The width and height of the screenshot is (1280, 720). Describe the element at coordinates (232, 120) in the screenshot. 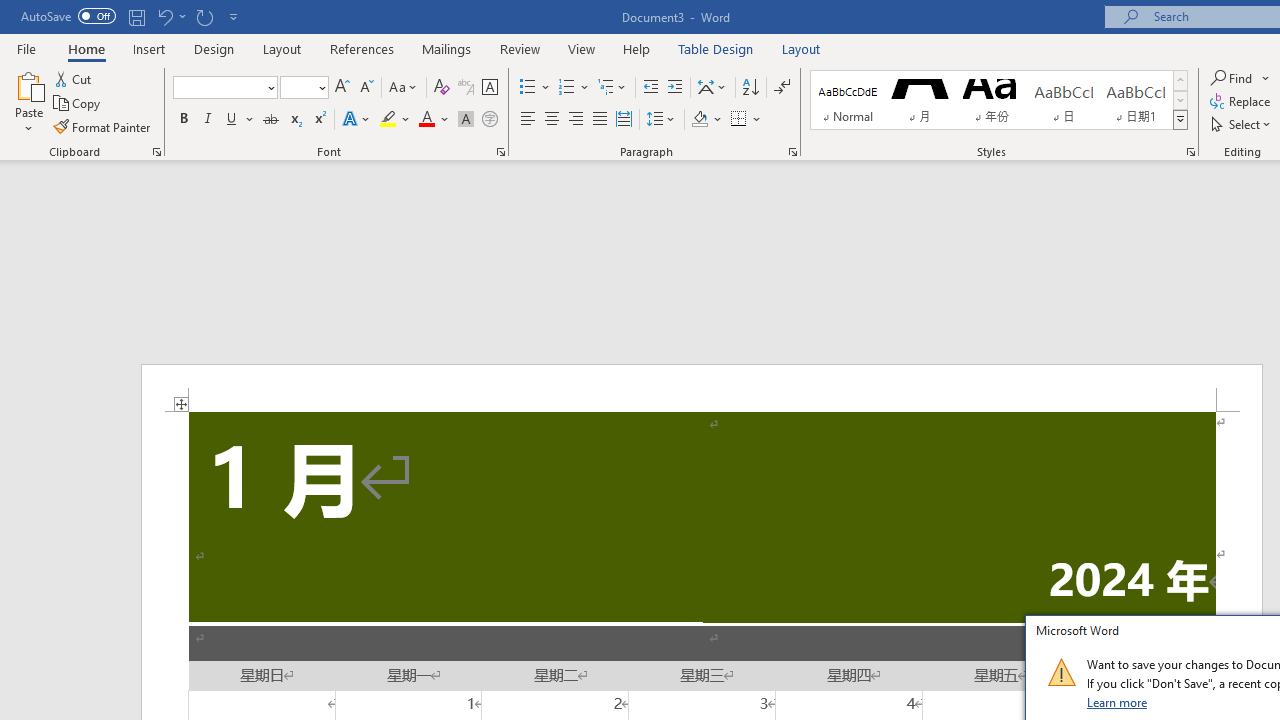

I see `Underline` at that location.